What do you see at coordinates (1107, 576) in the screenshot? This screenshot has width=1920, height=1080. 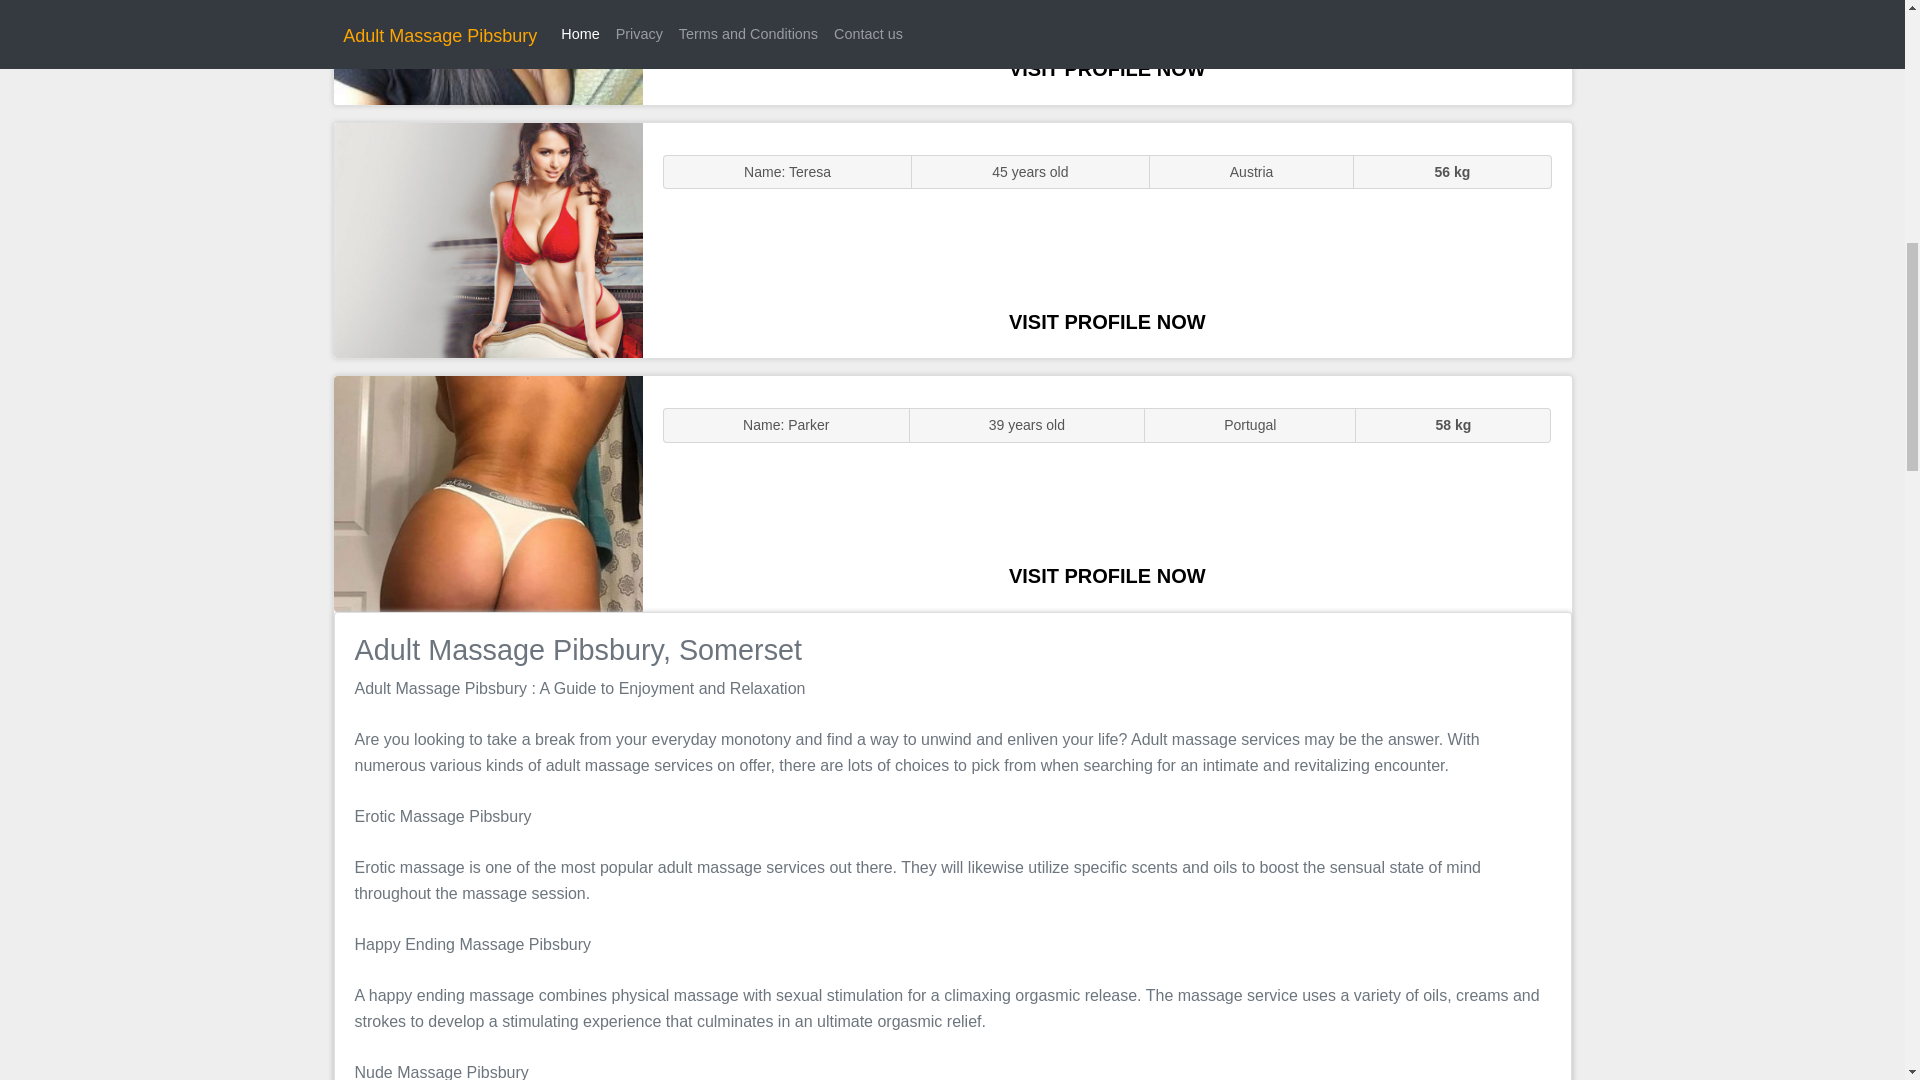 I see `VISIT PROFILE NOW` at bounding box center [1107, 576].